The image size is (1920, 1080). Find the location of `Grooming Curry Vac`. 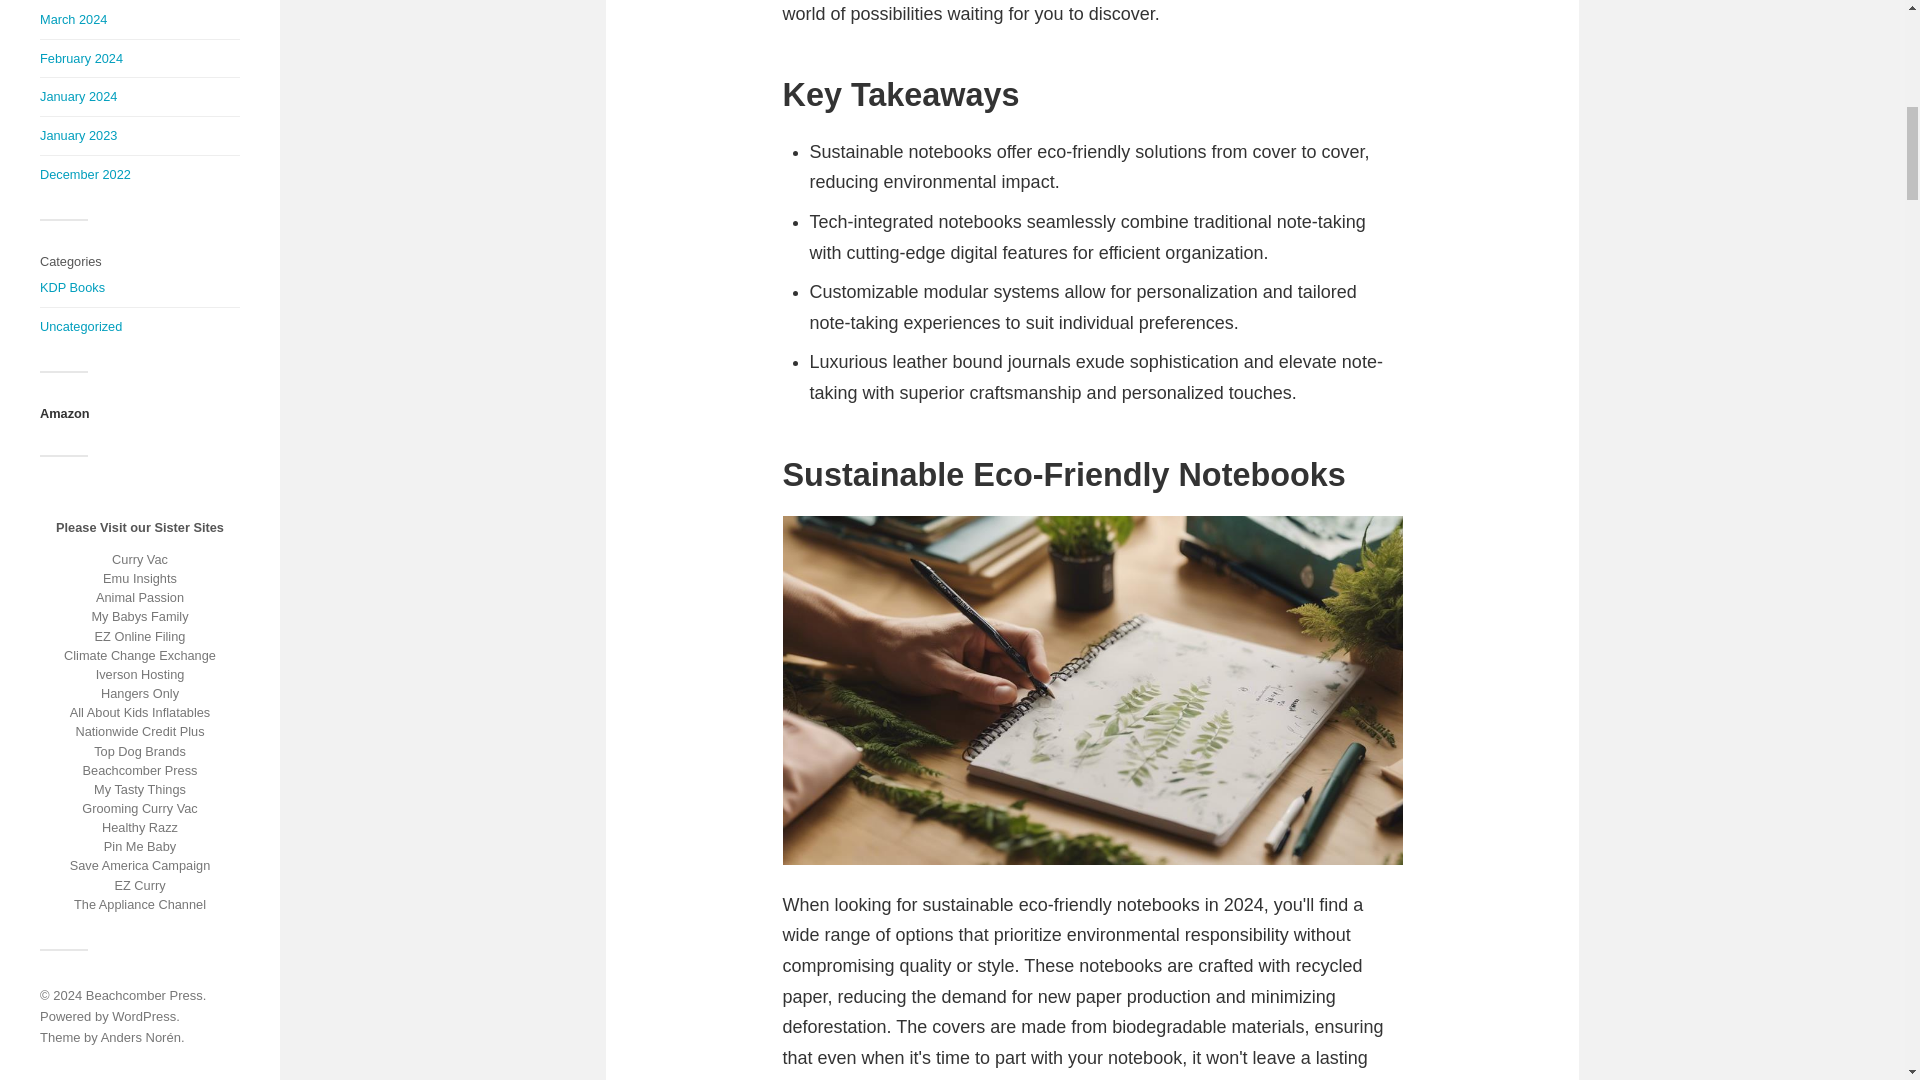

Grooming Curry Vac is located at coordinates (140, 808).